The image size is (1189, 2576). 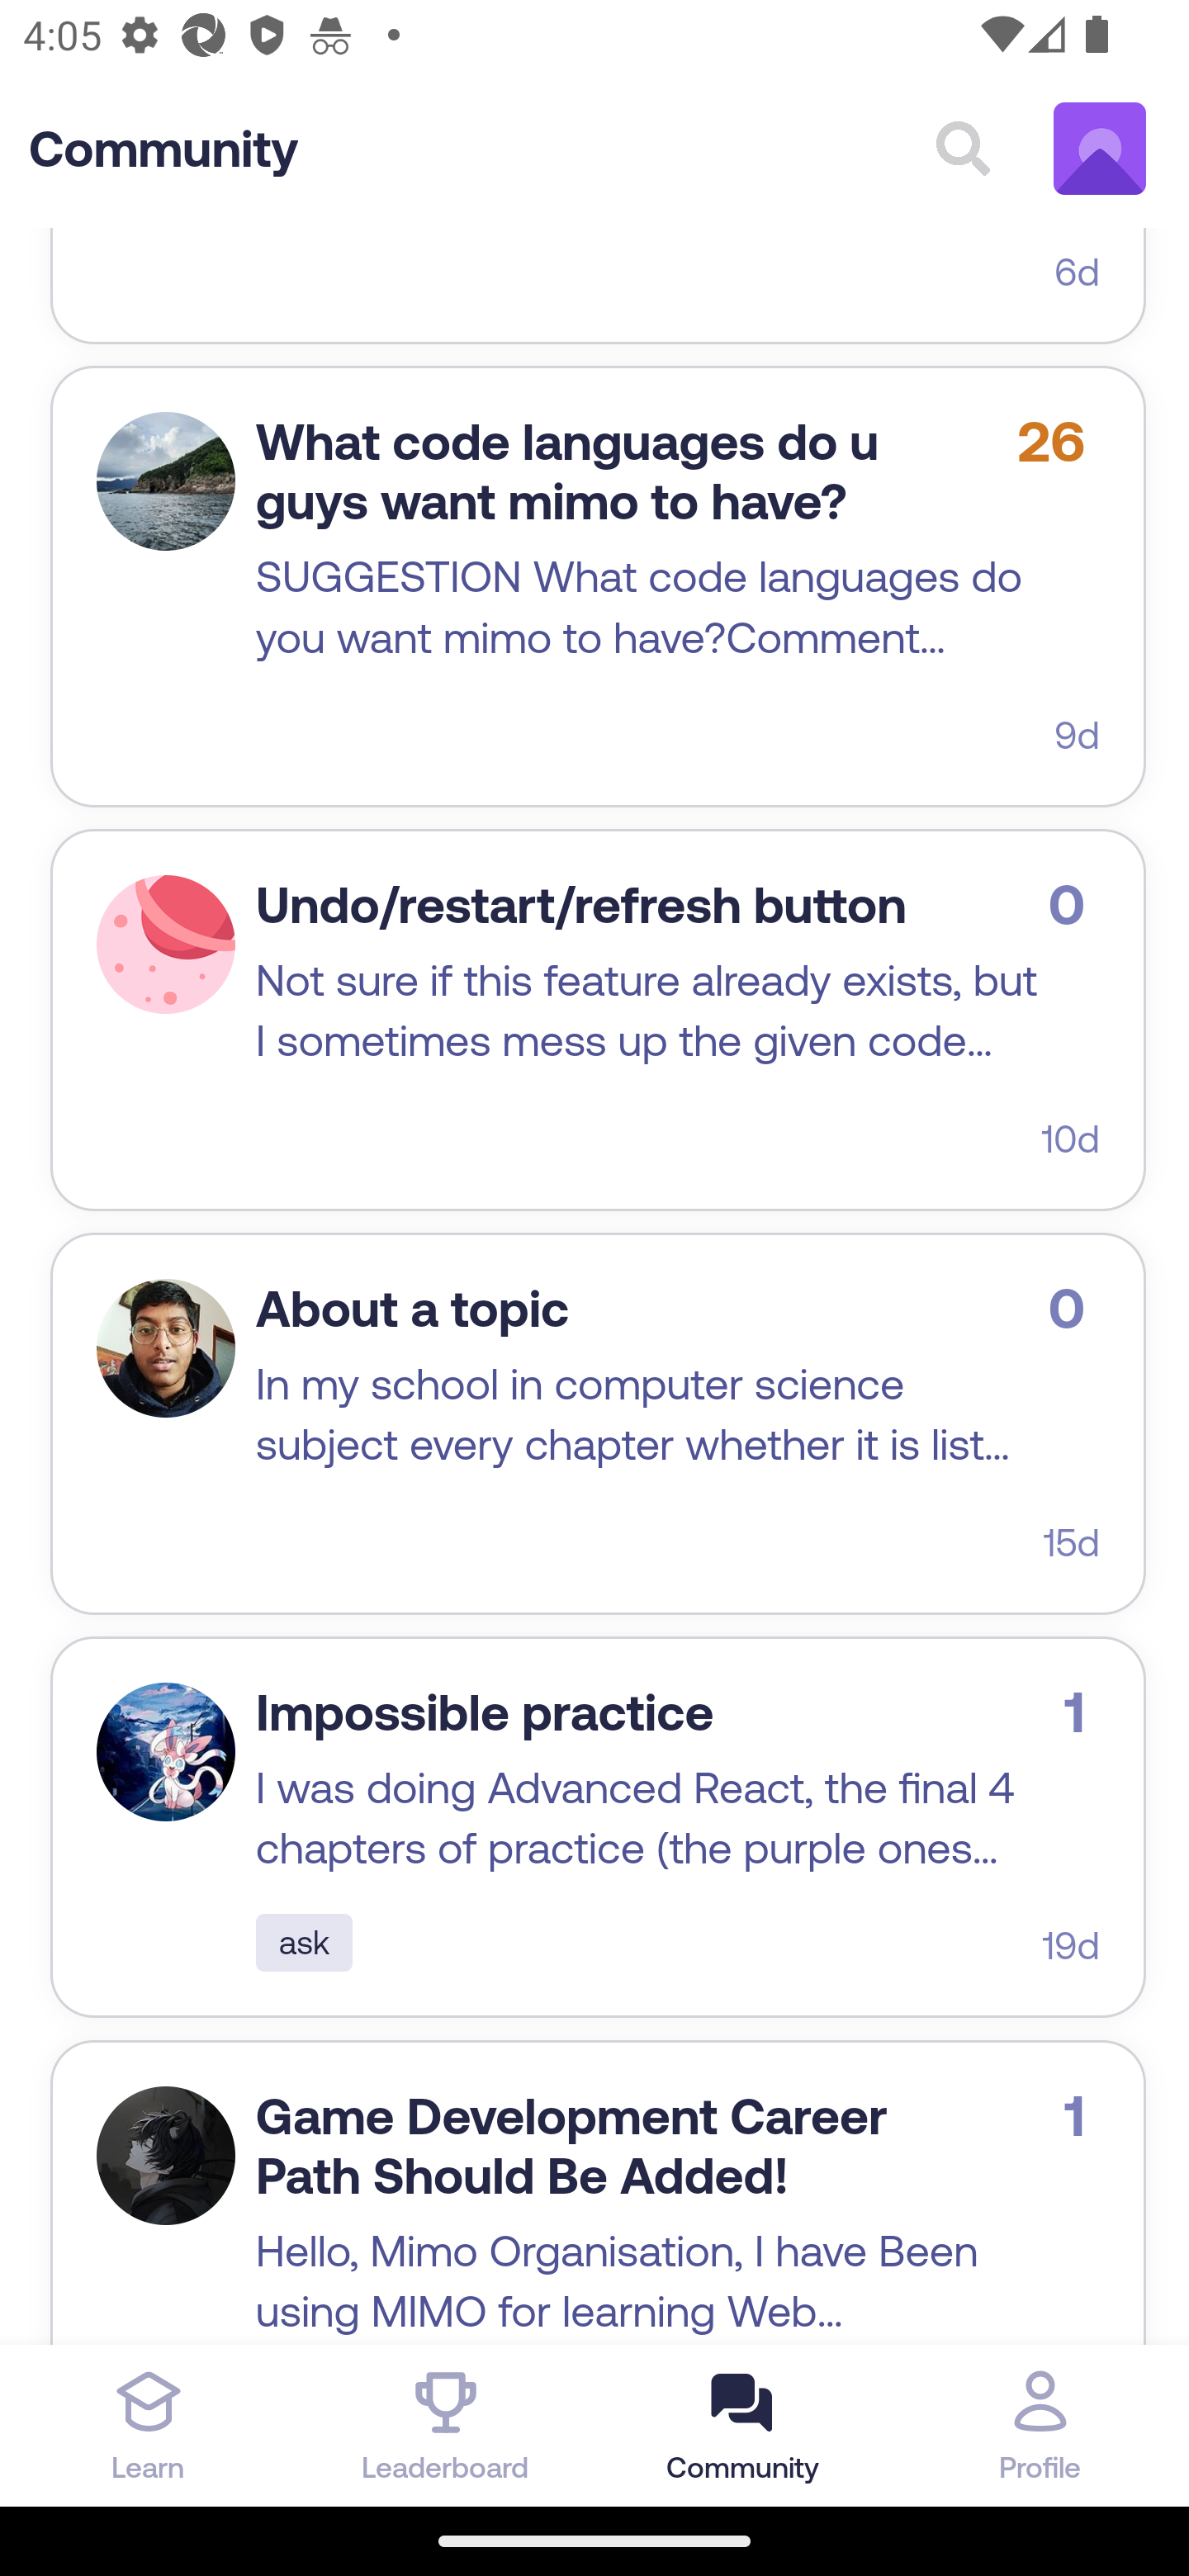 I want to click on This topic has 1 reply, so click(x=1082, y=1712).